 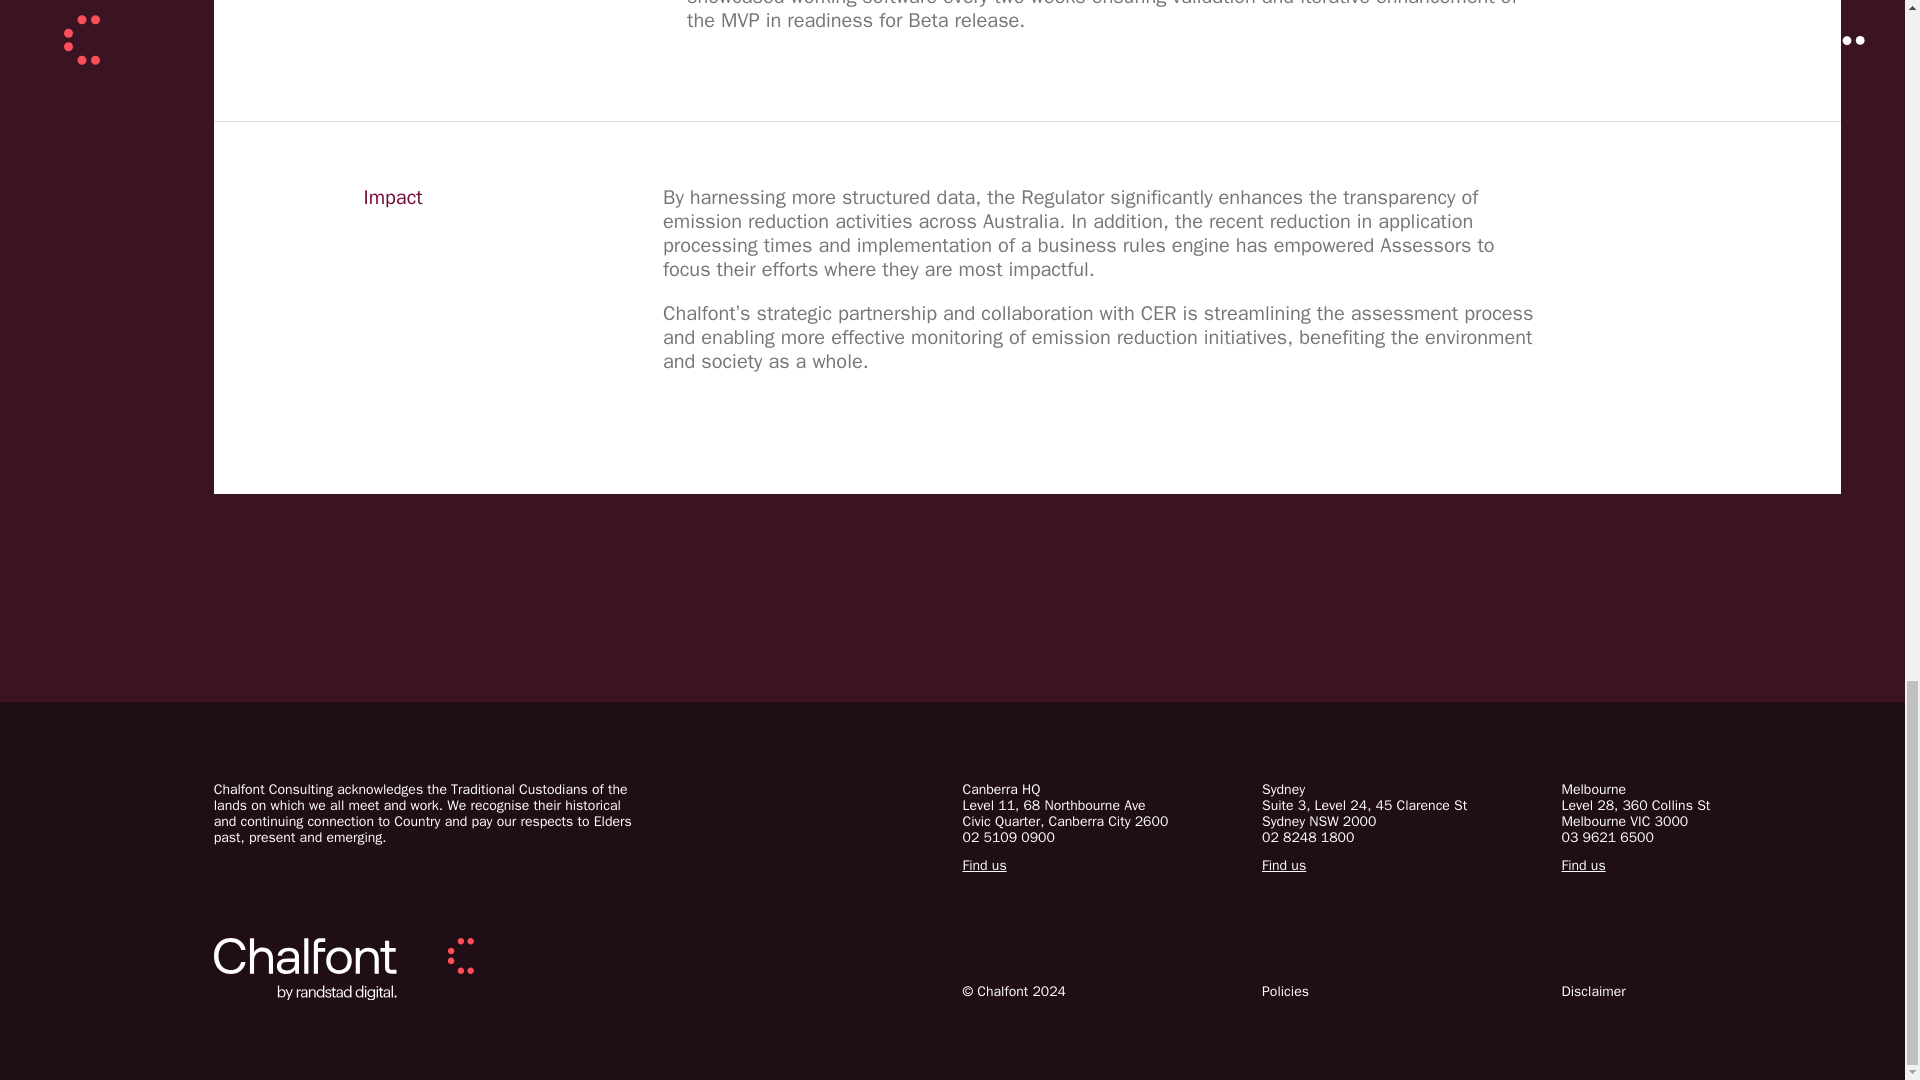 What do you see at coordinates (1283, 865) in the screenshot?
I see `Policies` at bounding box center [1283, 865].